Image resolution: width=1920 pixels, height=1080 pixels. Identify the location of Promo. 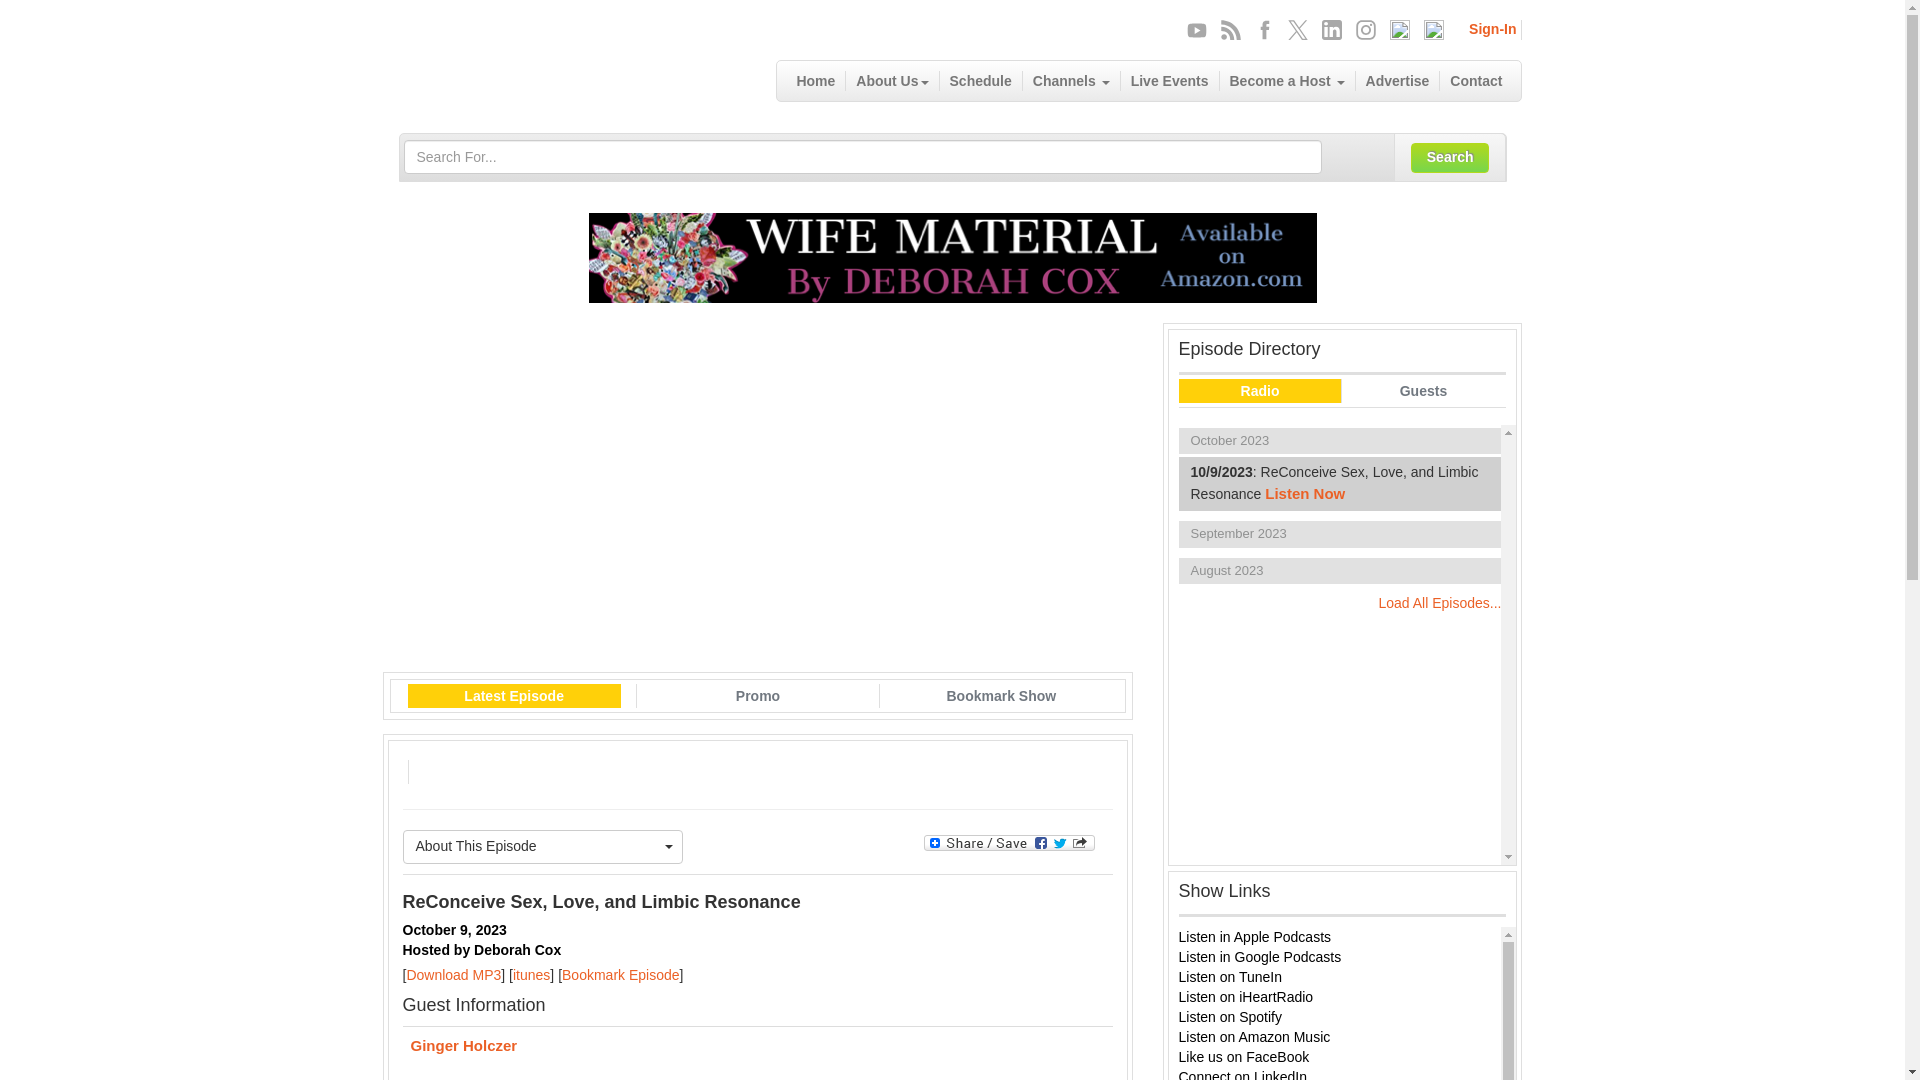
(758, 696).